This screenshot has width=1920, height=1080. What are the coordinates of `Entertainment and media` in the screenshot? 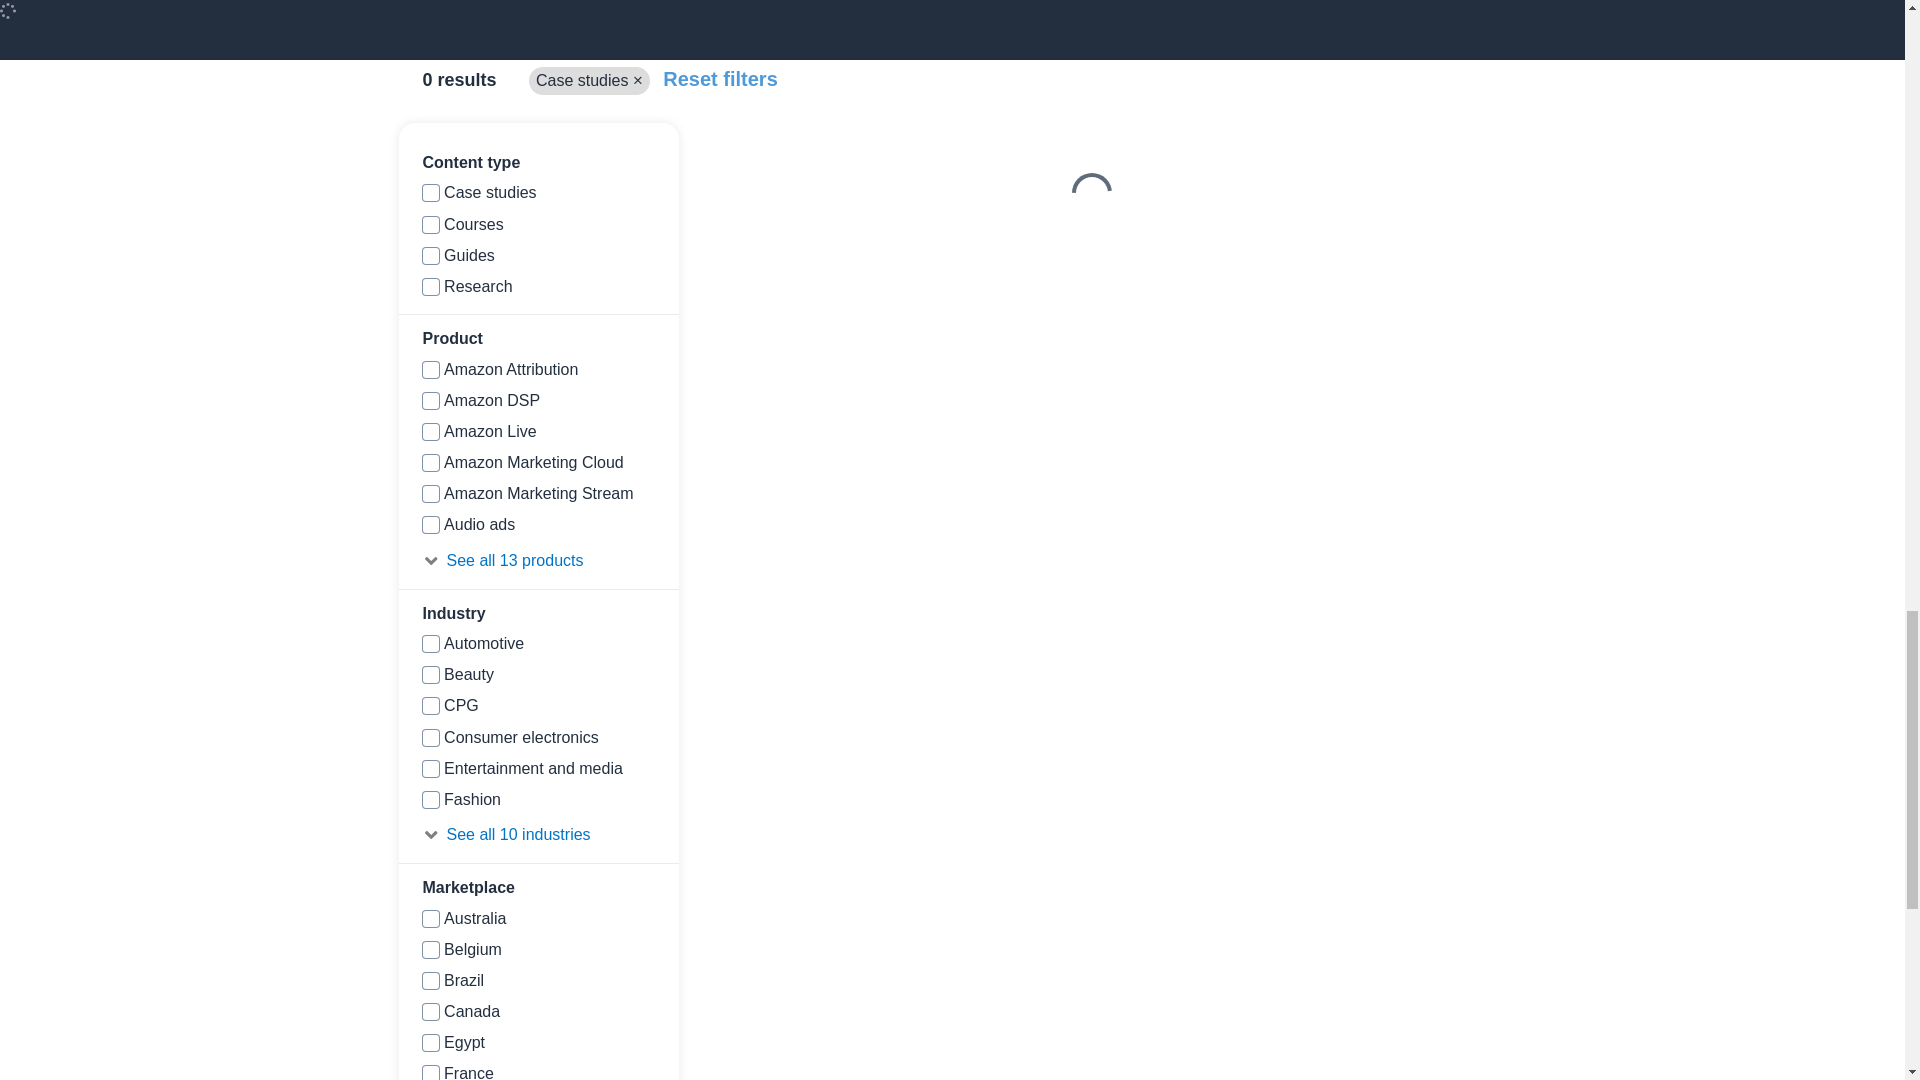 It's located at (430, 768).